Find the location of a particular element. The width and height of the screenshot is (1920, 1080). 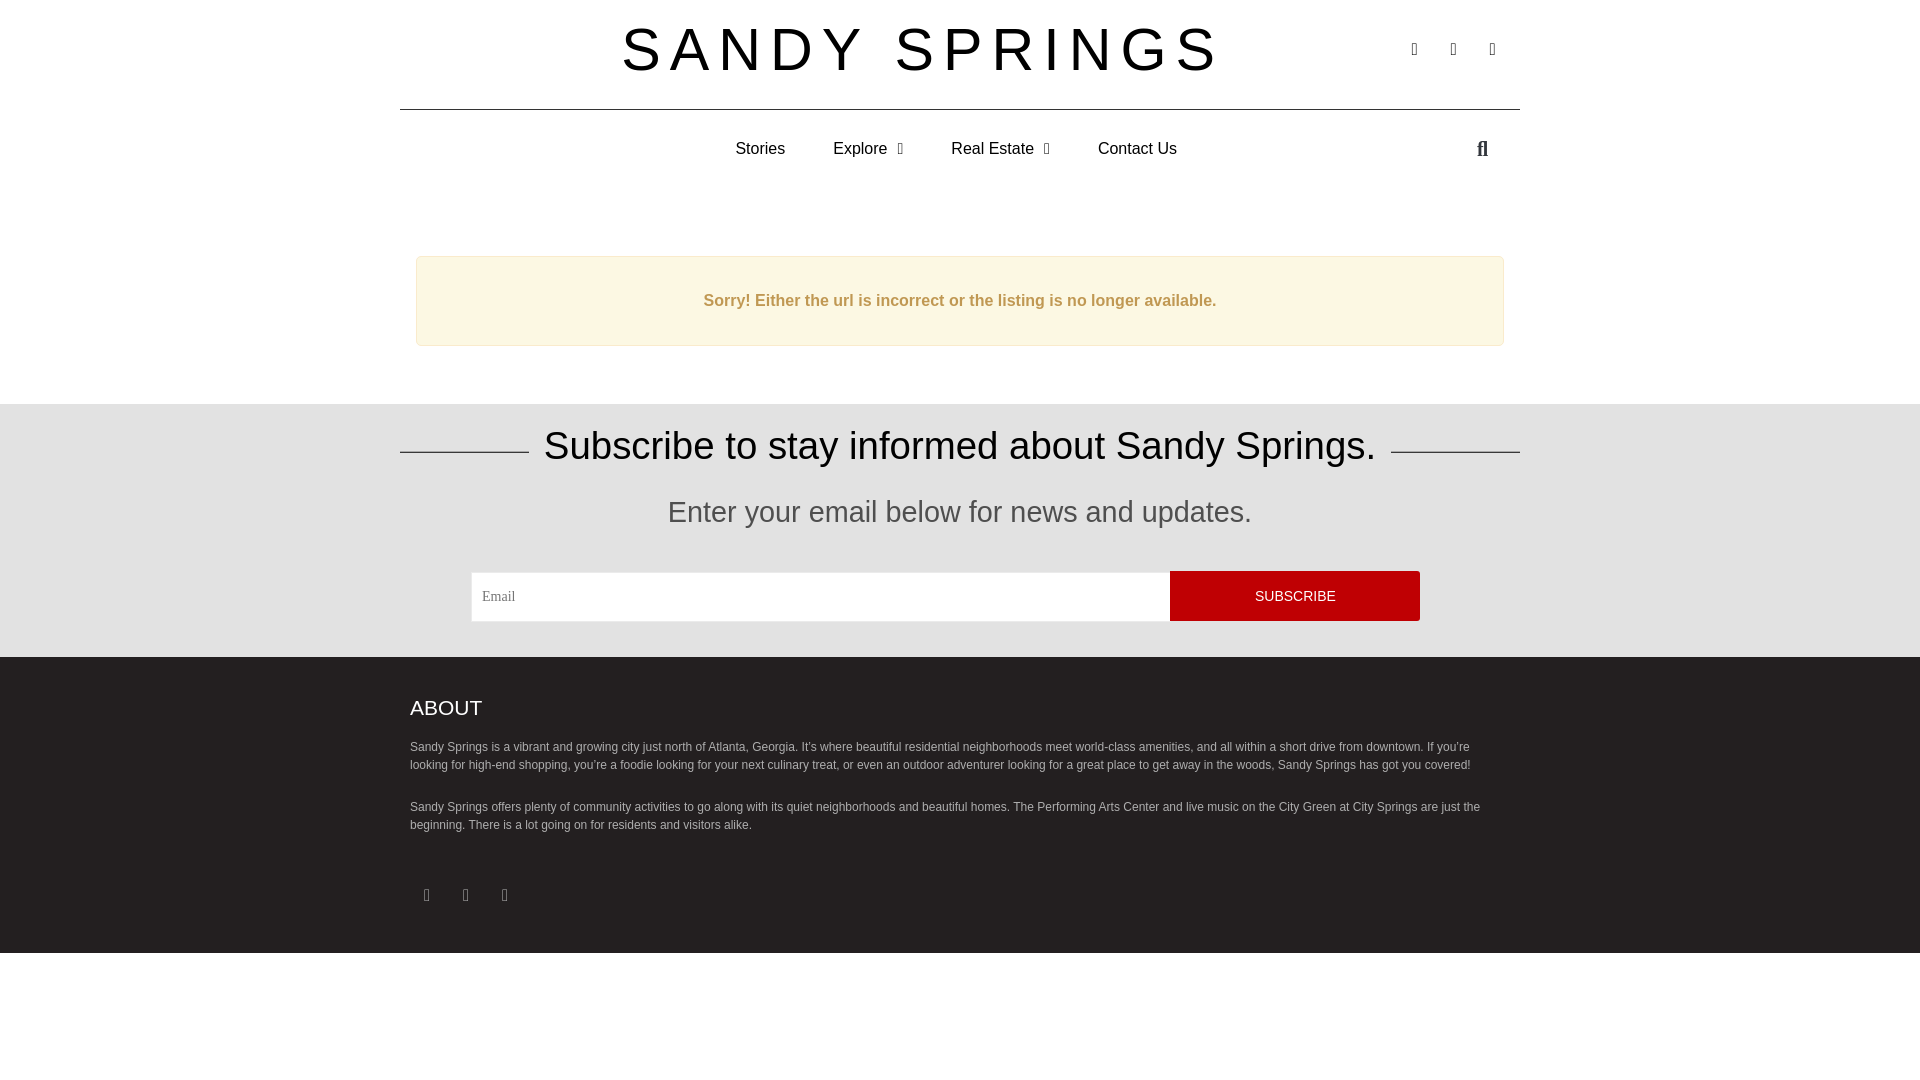

SANDY SPRINGS is located at coordinates (922, 50).